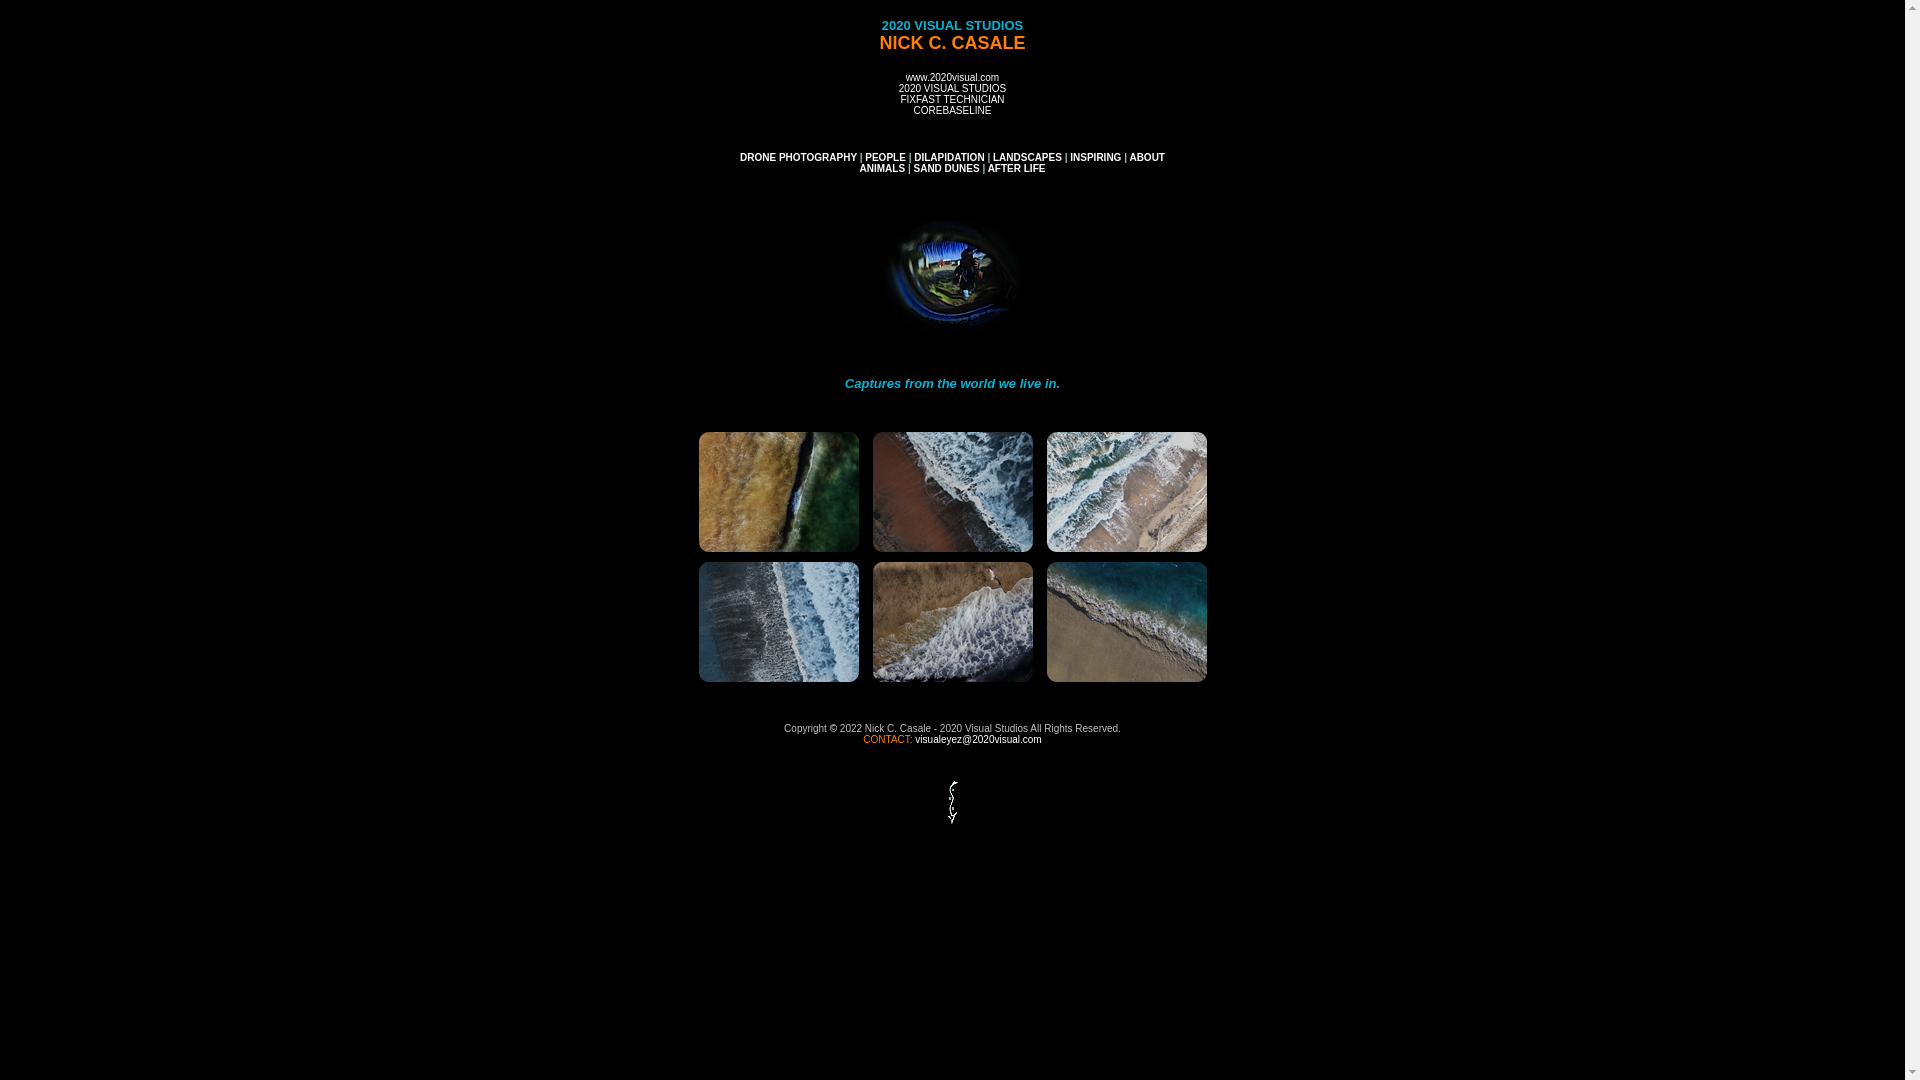  What do you see at coordinates (952, 622) in the screenshot?
I see `.` at bounding box center [952, 622].